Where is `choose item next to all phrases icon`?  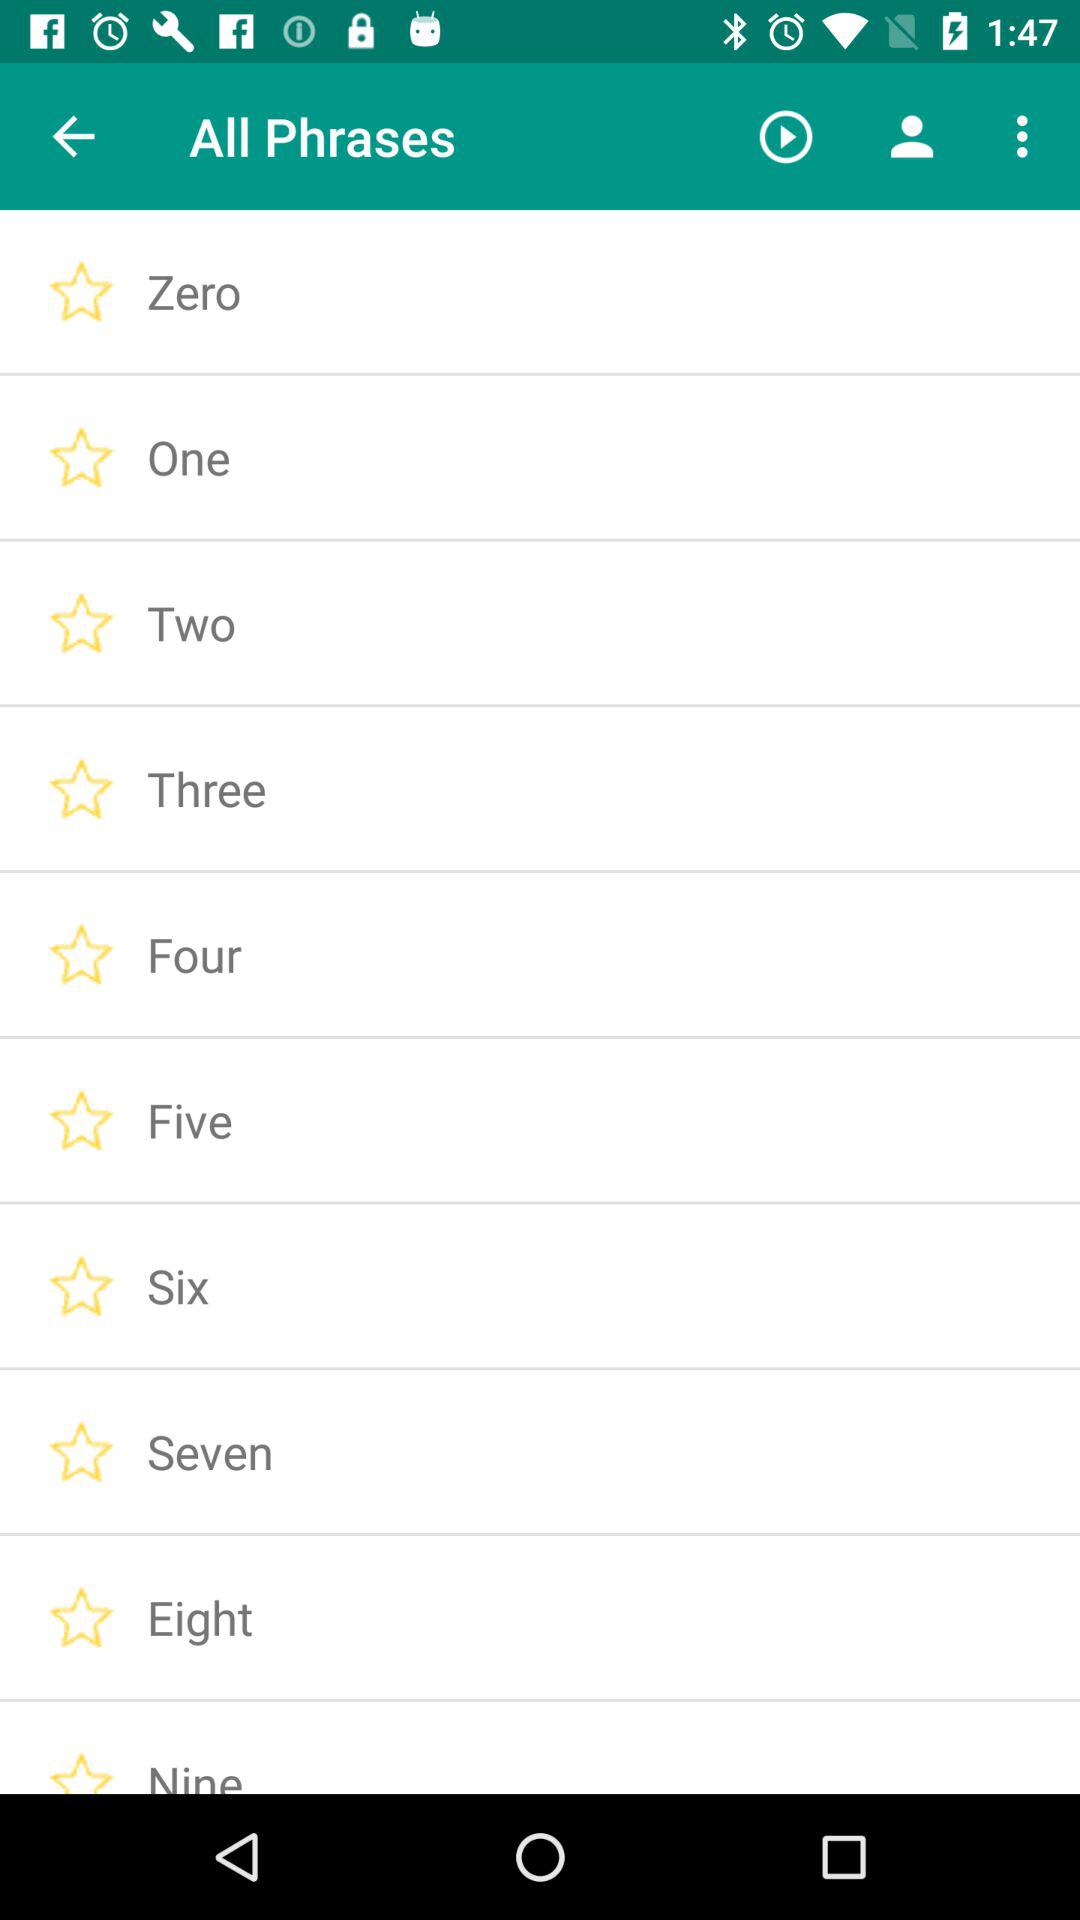
choose item next to all phrases icon is located at coordinates (786, 136).